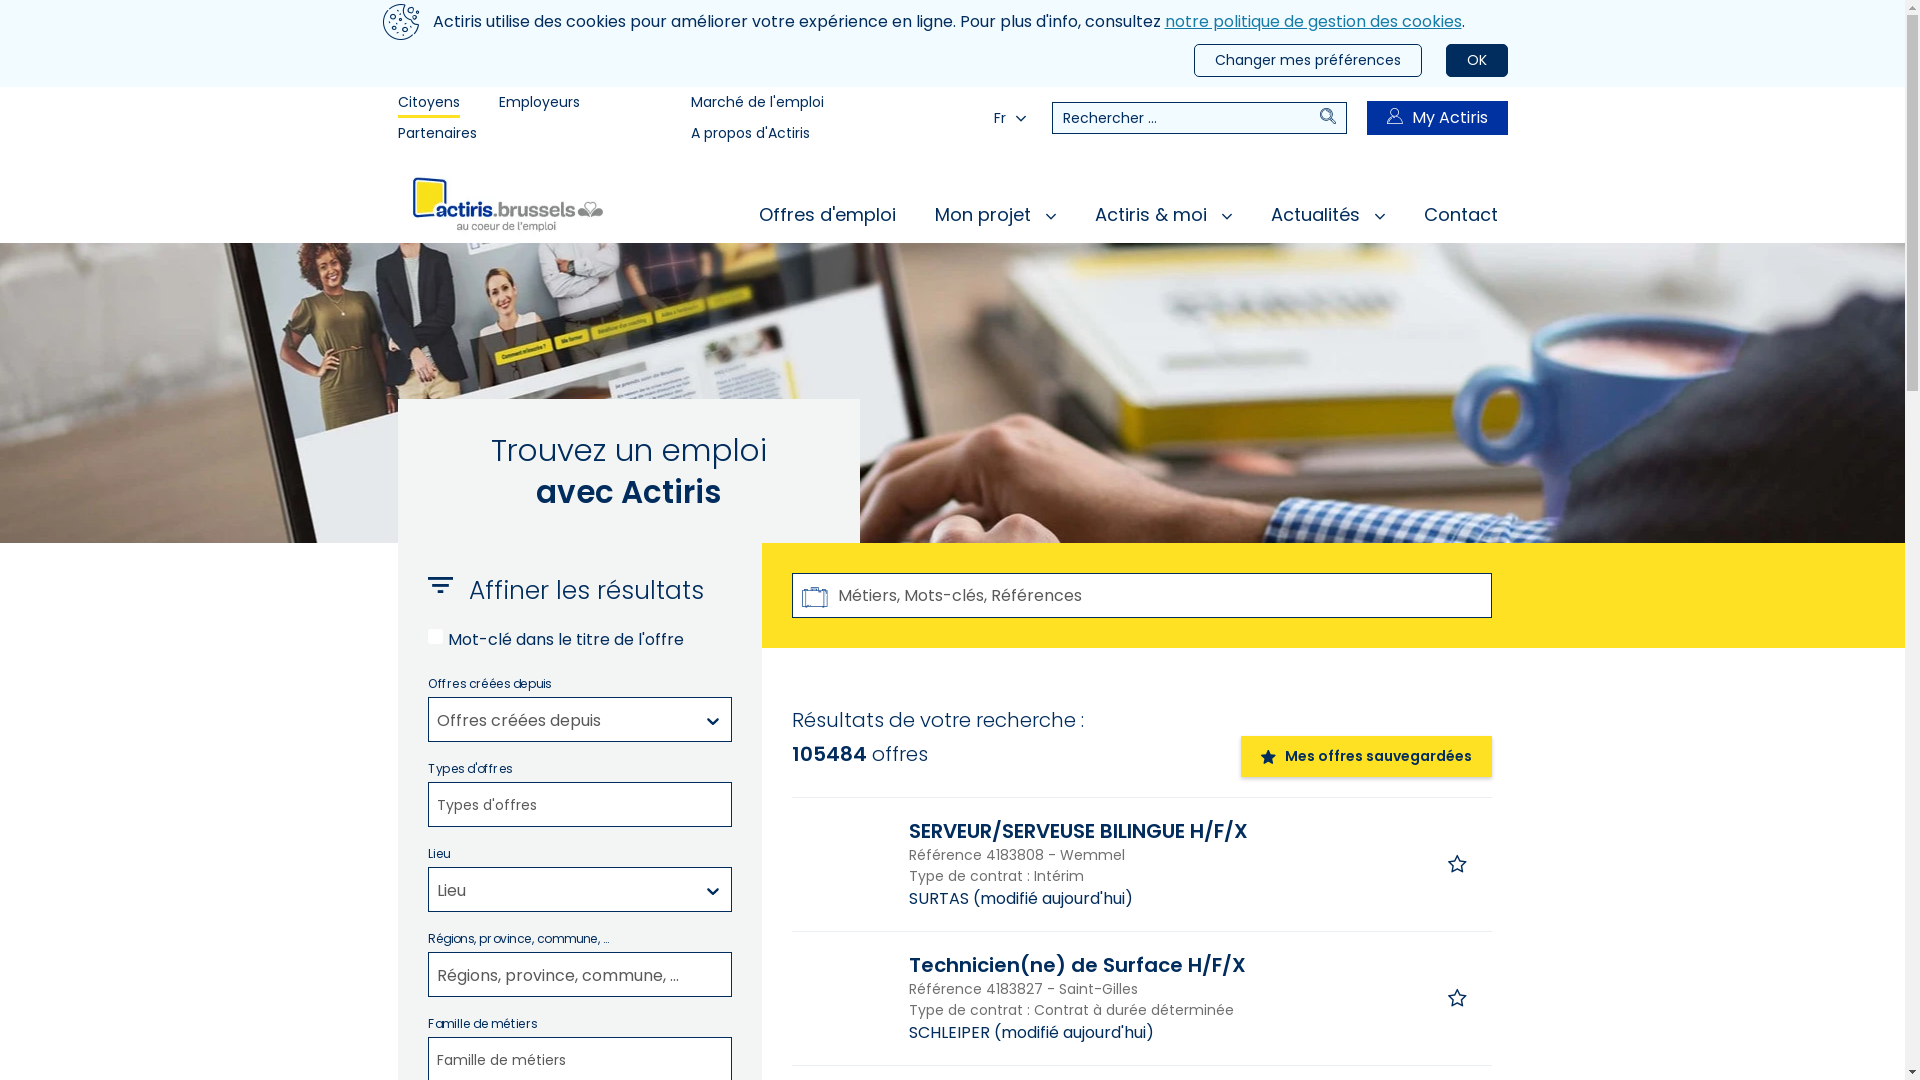 This screenshot has width=1920, height=1080. Describe the element at coordinates (750, 134) in the screenshot. I see `A propos d'Actiris` at that location.